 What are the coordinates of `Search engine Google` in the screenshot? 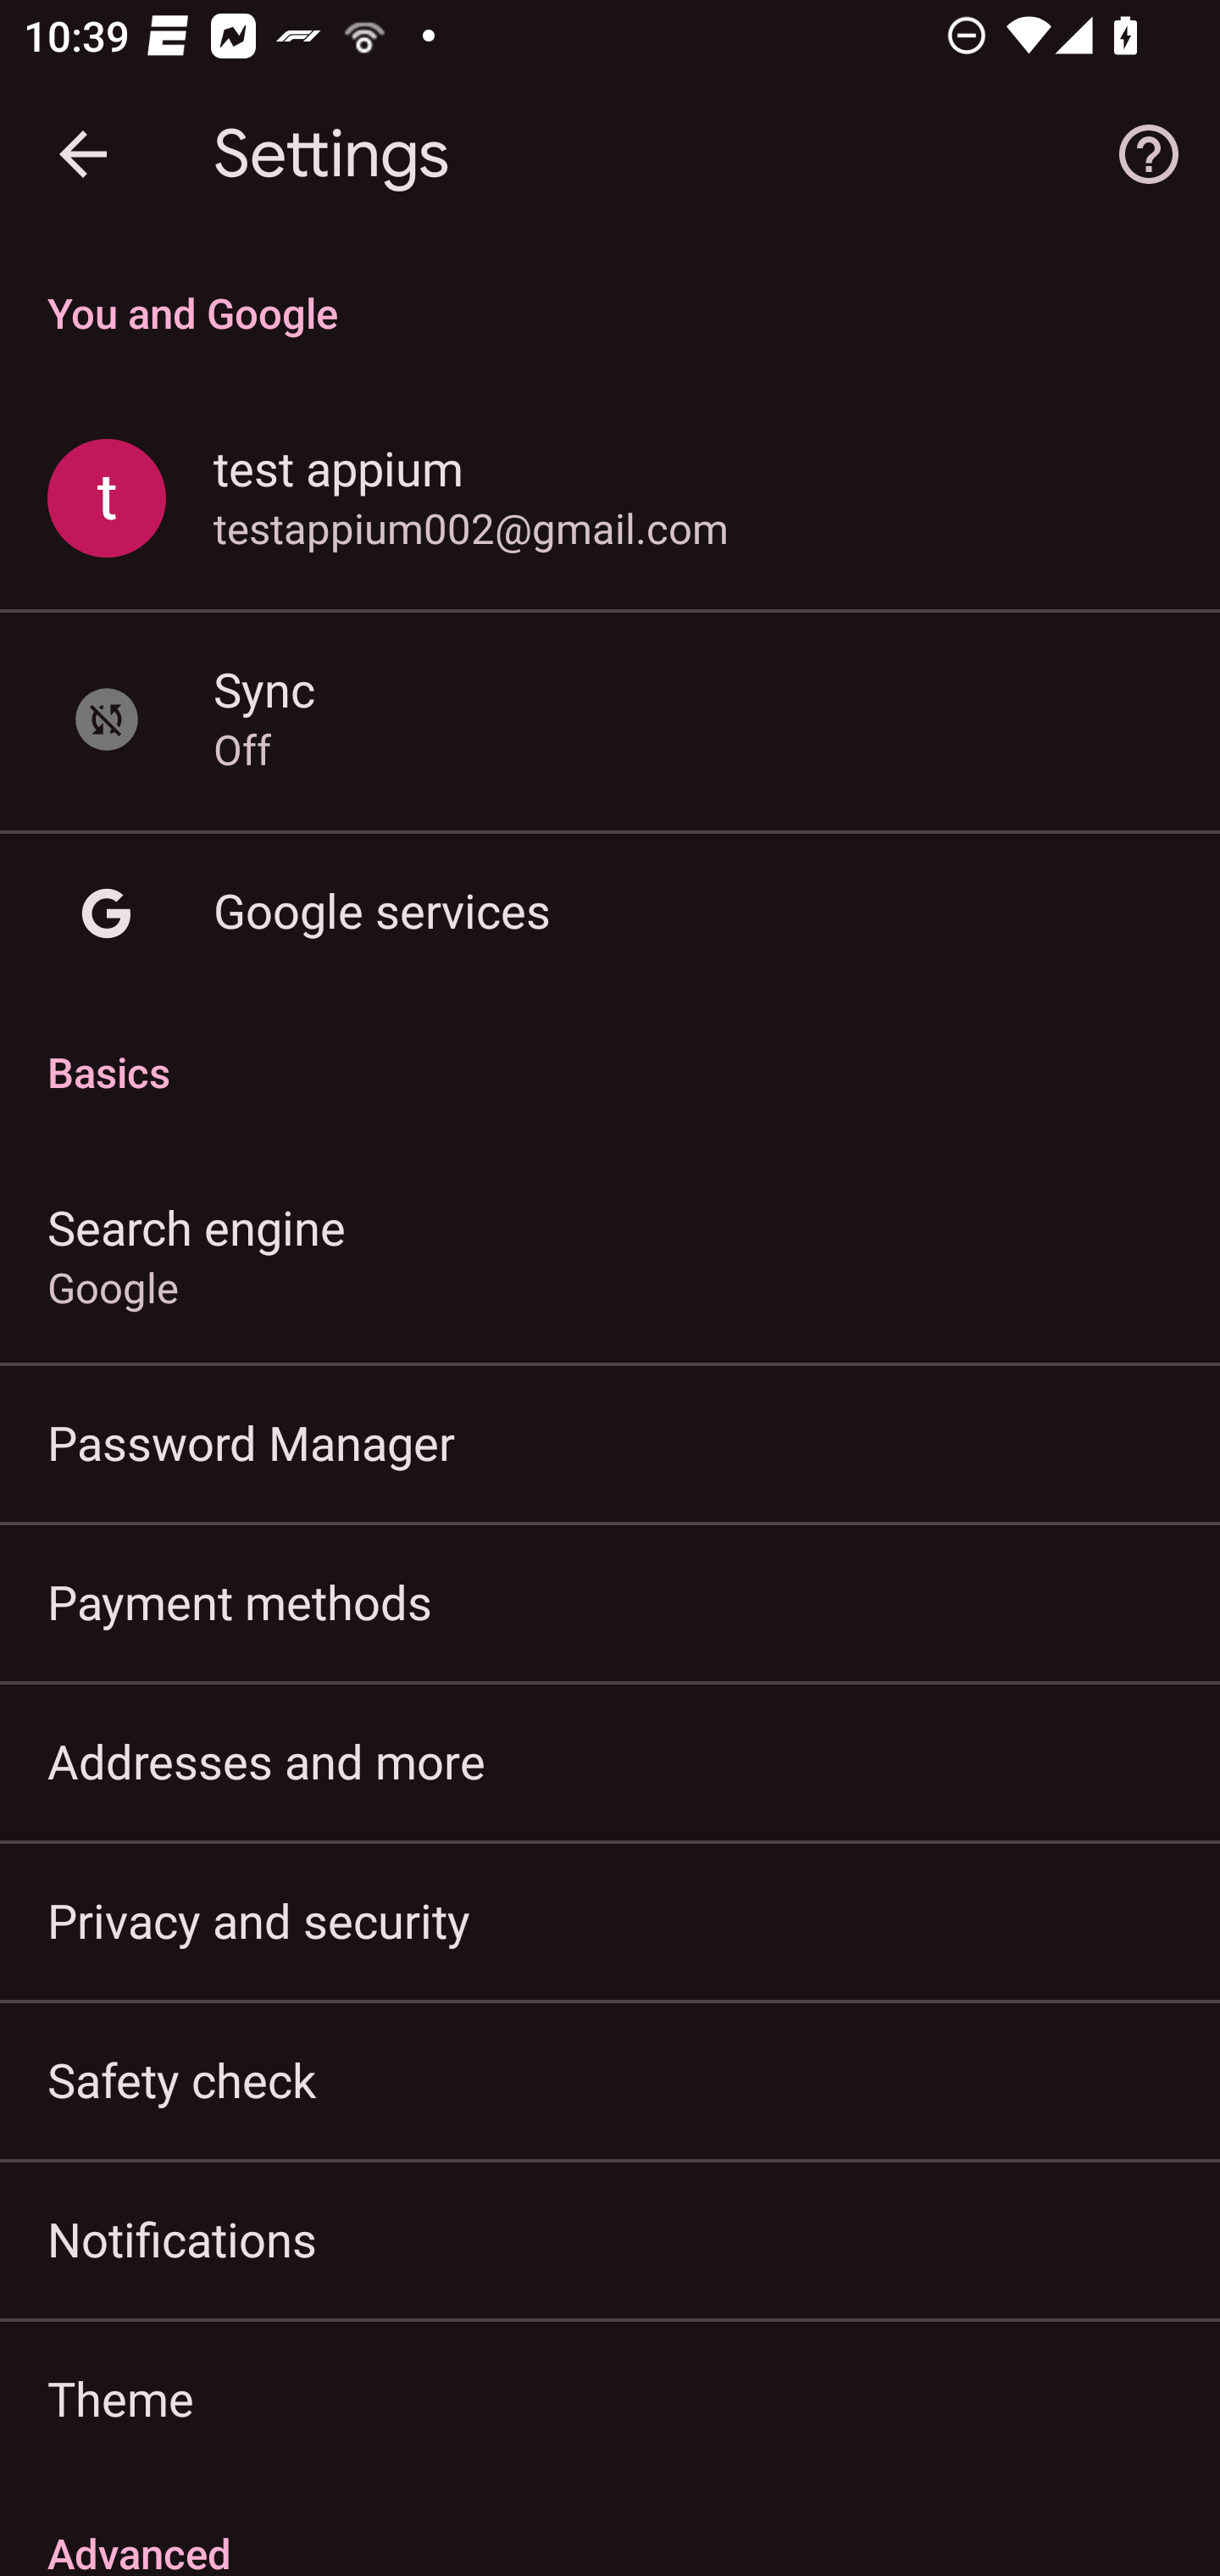 It's located at (610, 1254).